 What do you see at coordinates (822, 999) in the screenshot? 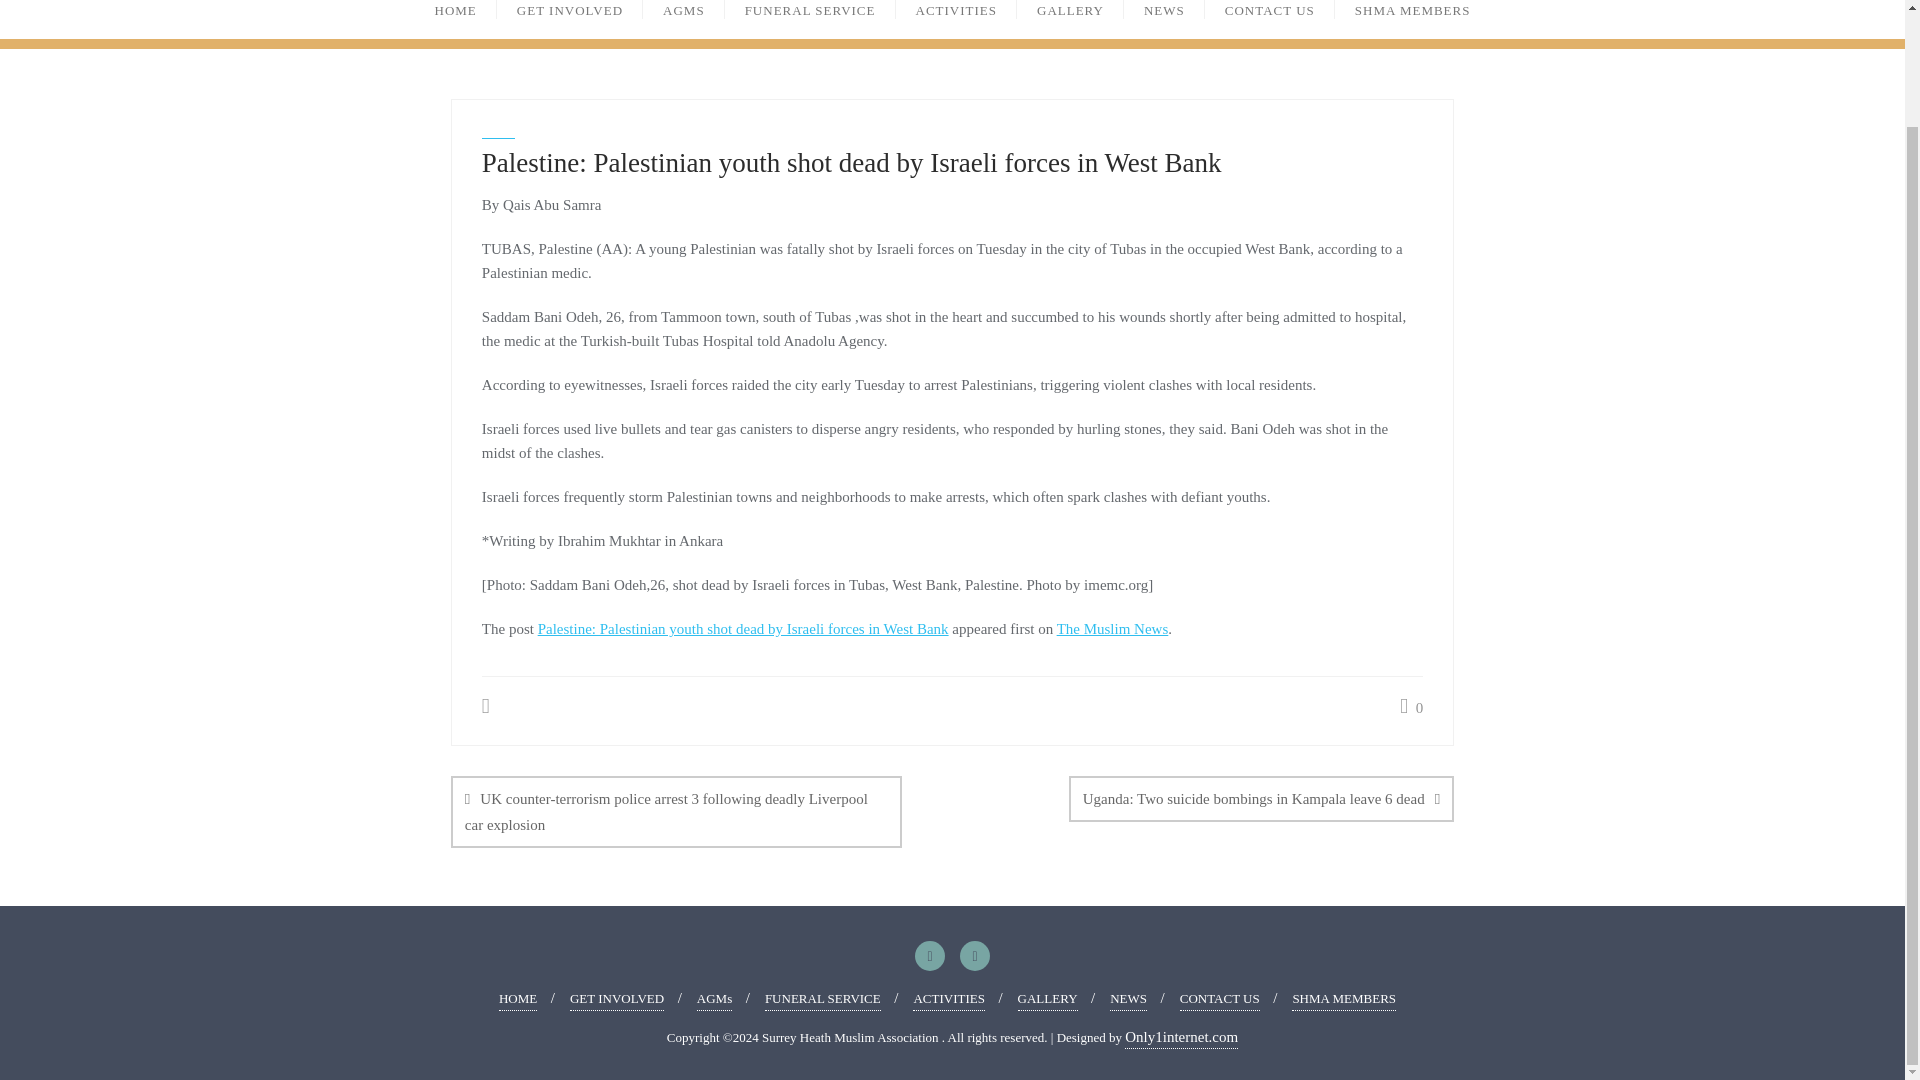
I see `FUNERAL SERVICE` at bounding box center [822, 999].